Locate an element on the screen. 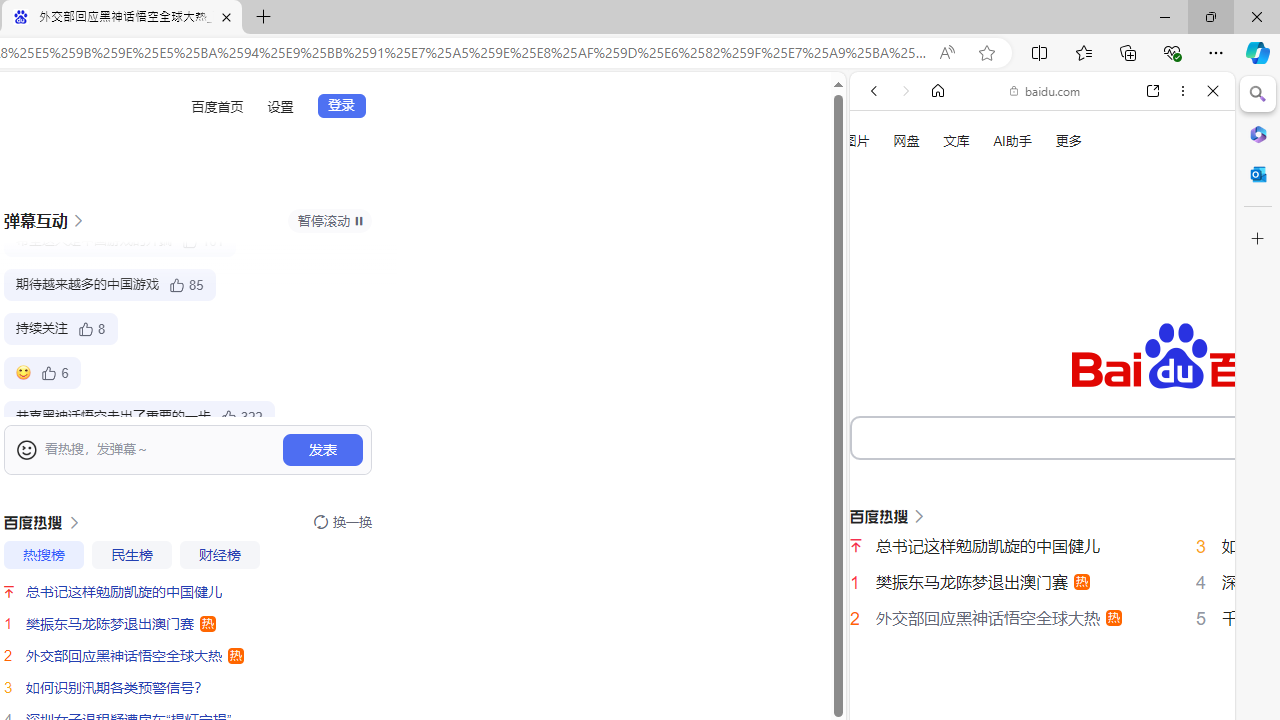 The width and height of the screenshot is (1280, 720). VIDEOS is located at coordinates (1006, 339).